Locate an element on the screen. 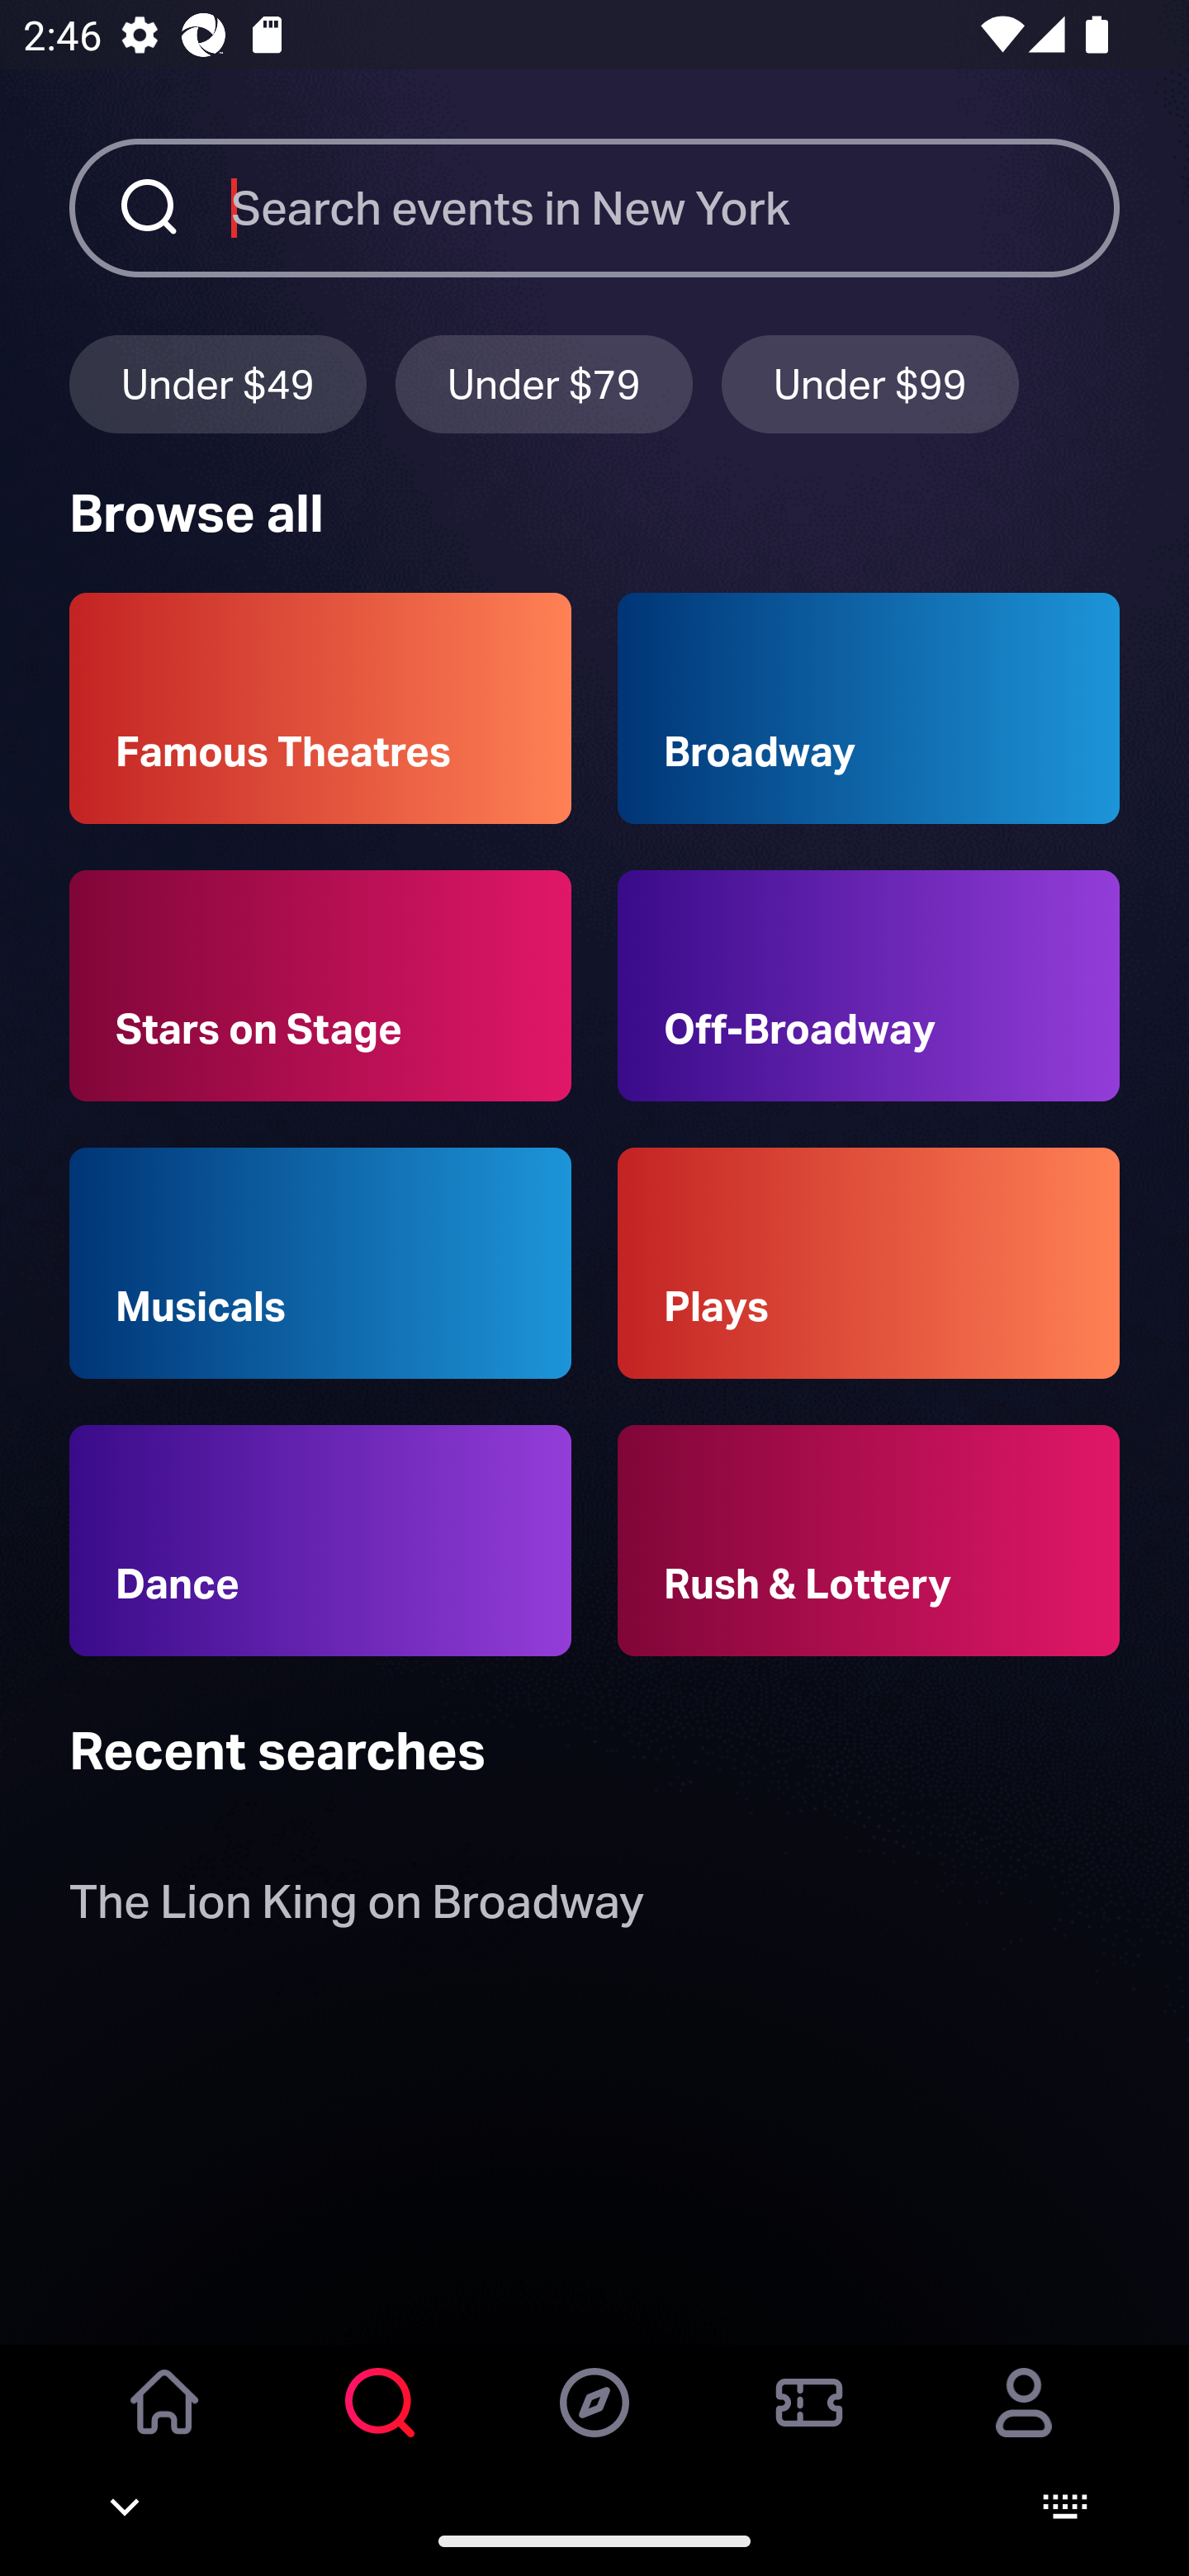 This screenshot has height=2576, width=1189. Discover is located at coordinates (594, 2425).